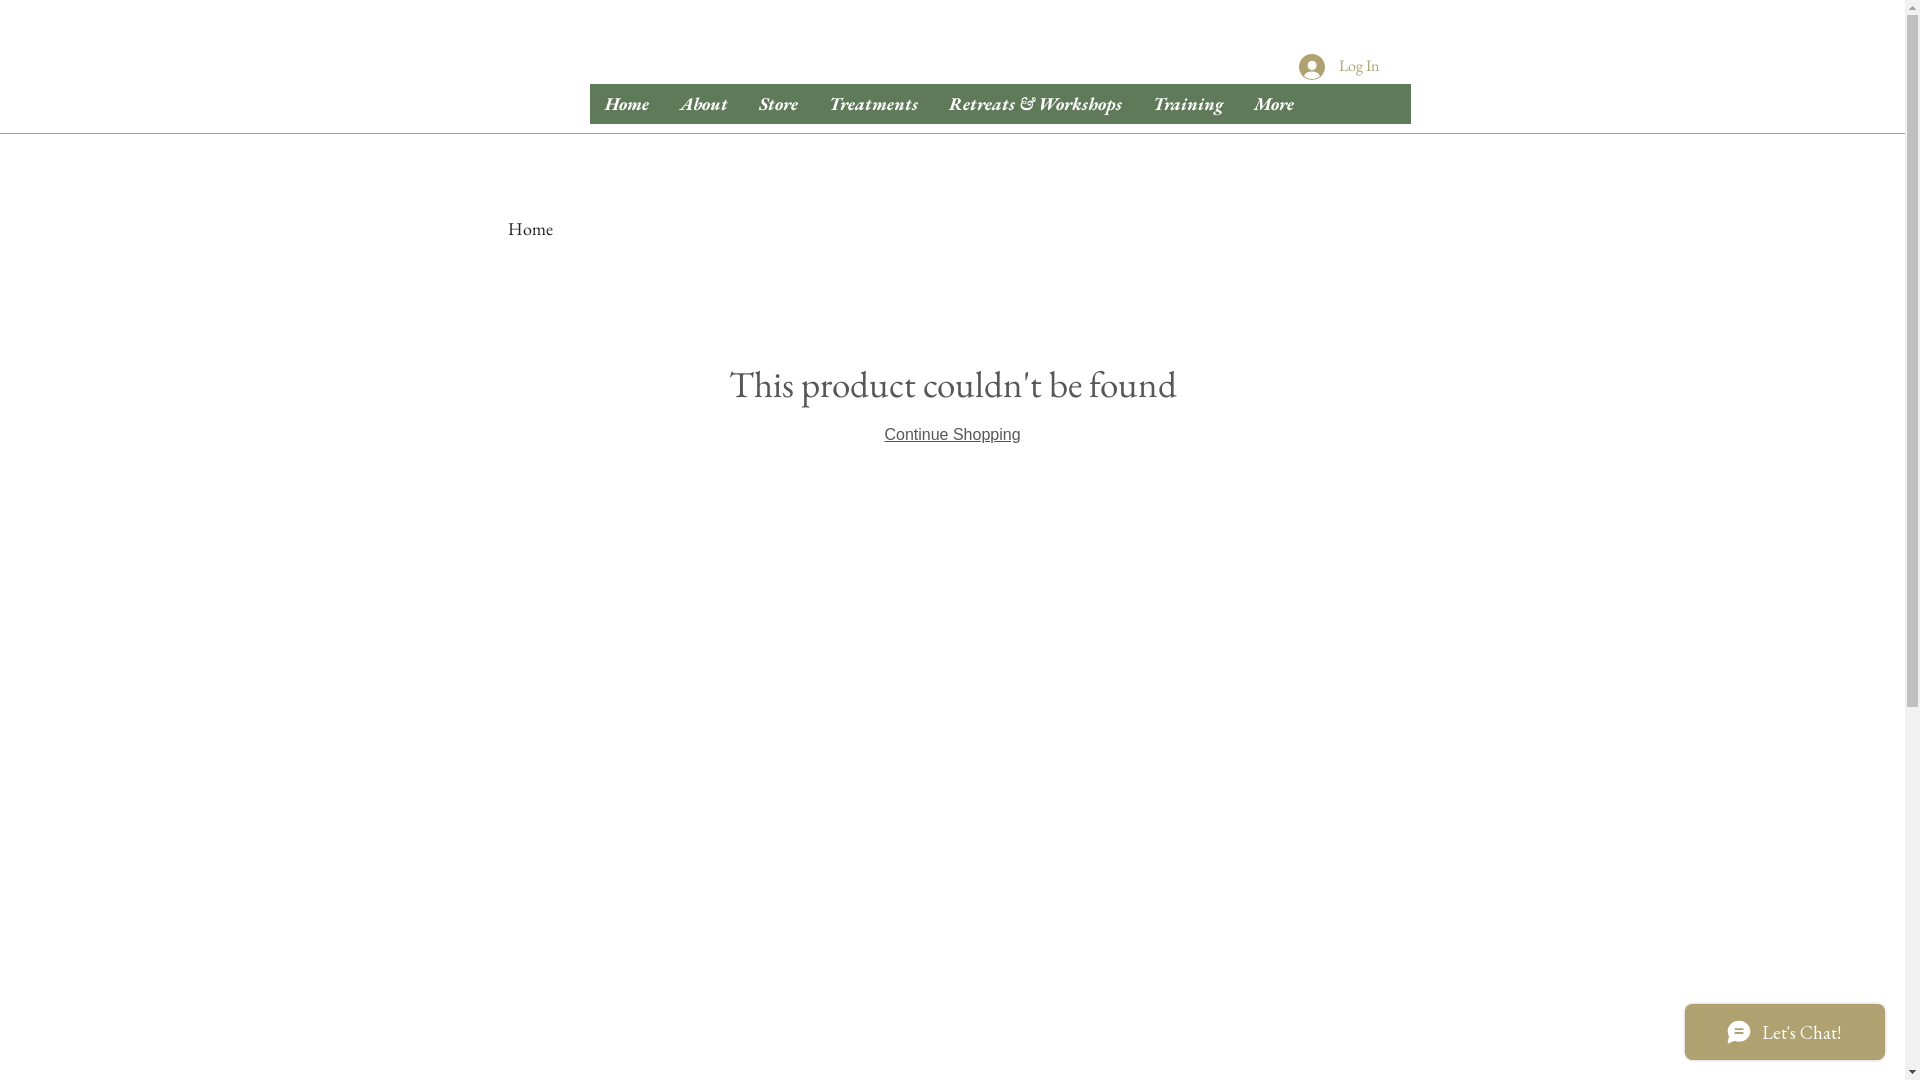 The width and height of the screenshot is (1920, 1080). What do you see at coordinates (1034, 104) in the screenshot?
I see `Retreats & Workshops` at bounding box center [1034, 104].